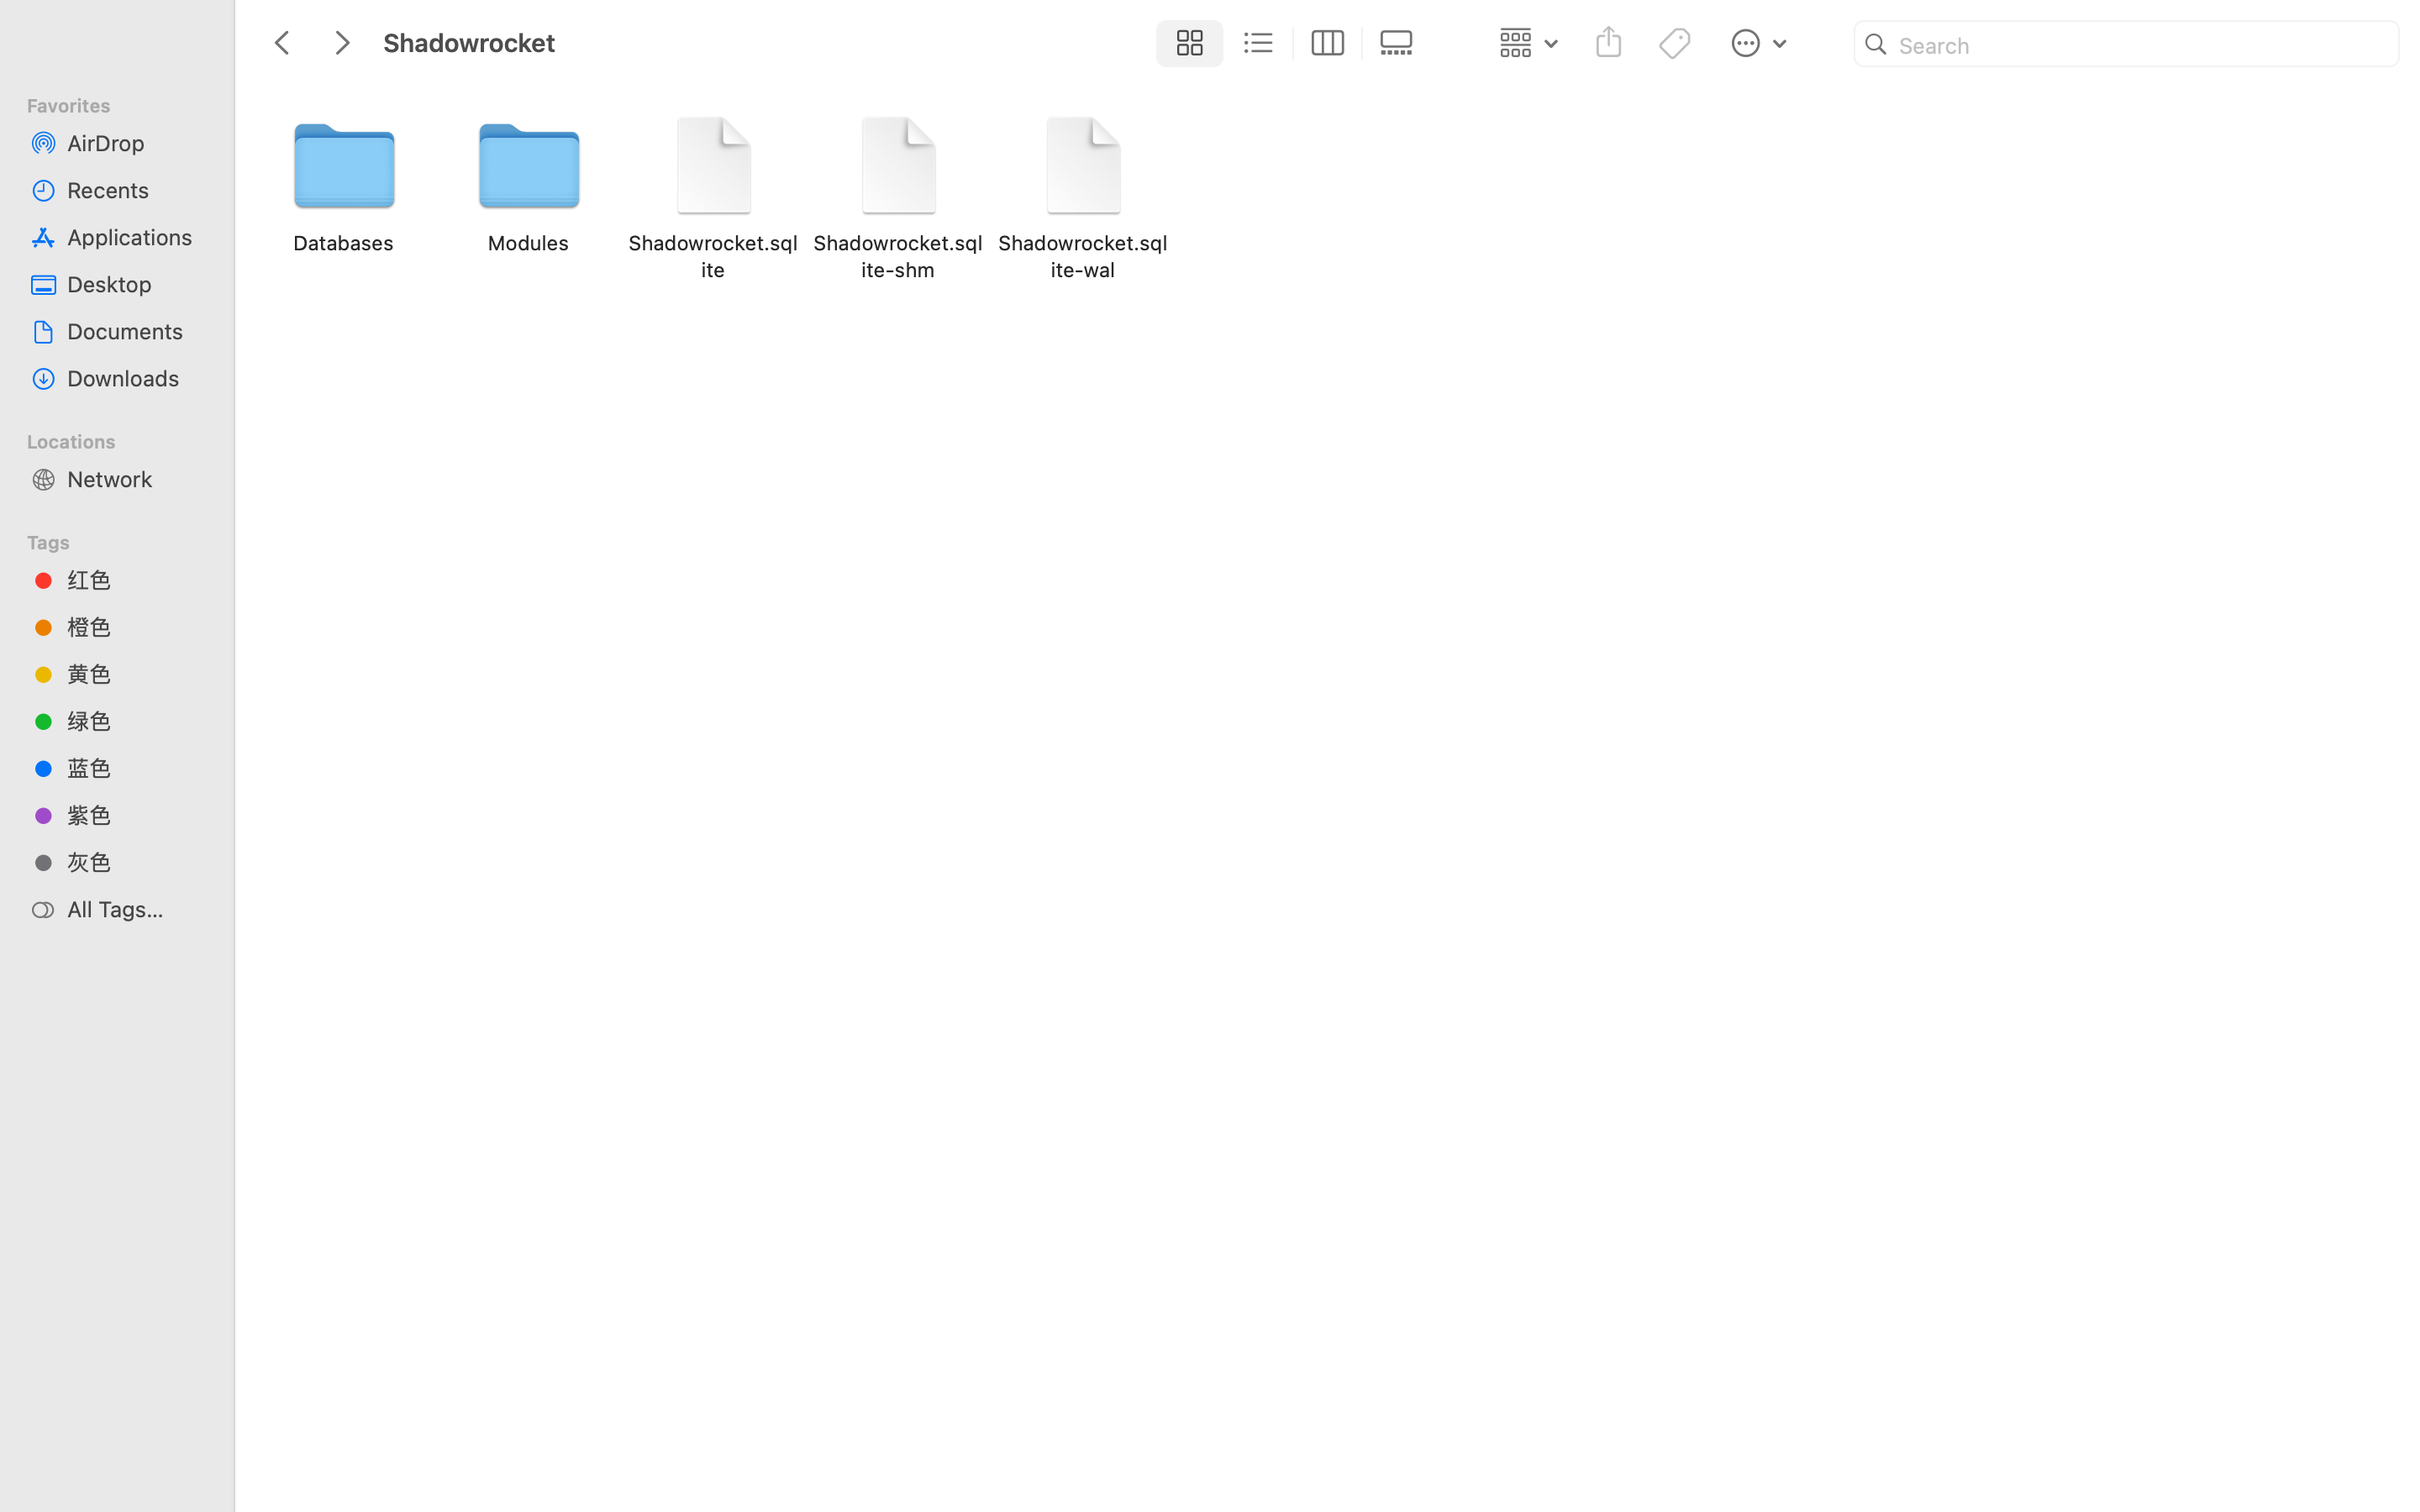 Image resolution: width=2420 pixels, height=1512 pixels. What do you see at coordinates (763, 1441) in the screenshot?
I see `Shadowrocket` at bounding box center [763, 1441].